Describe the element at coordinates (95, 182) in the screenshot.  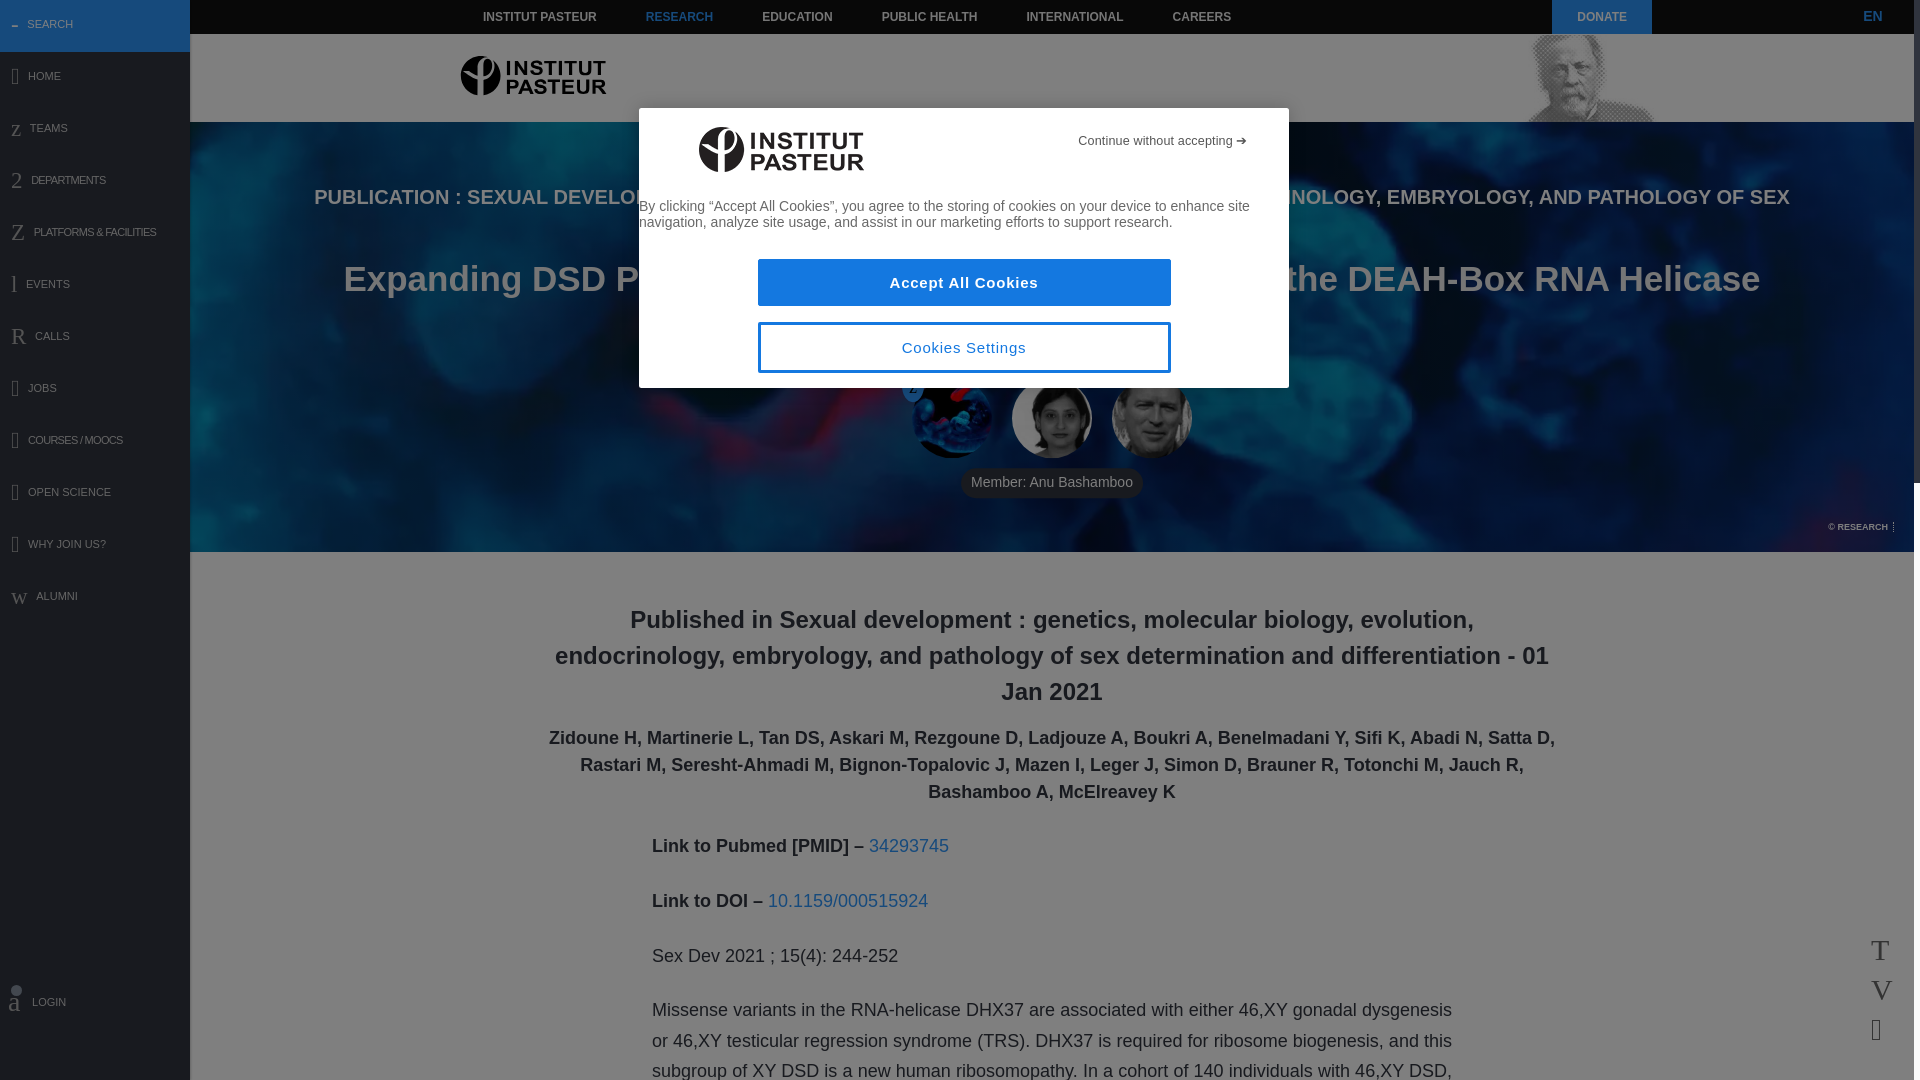
I see `DEPARTMENTS` at that location.